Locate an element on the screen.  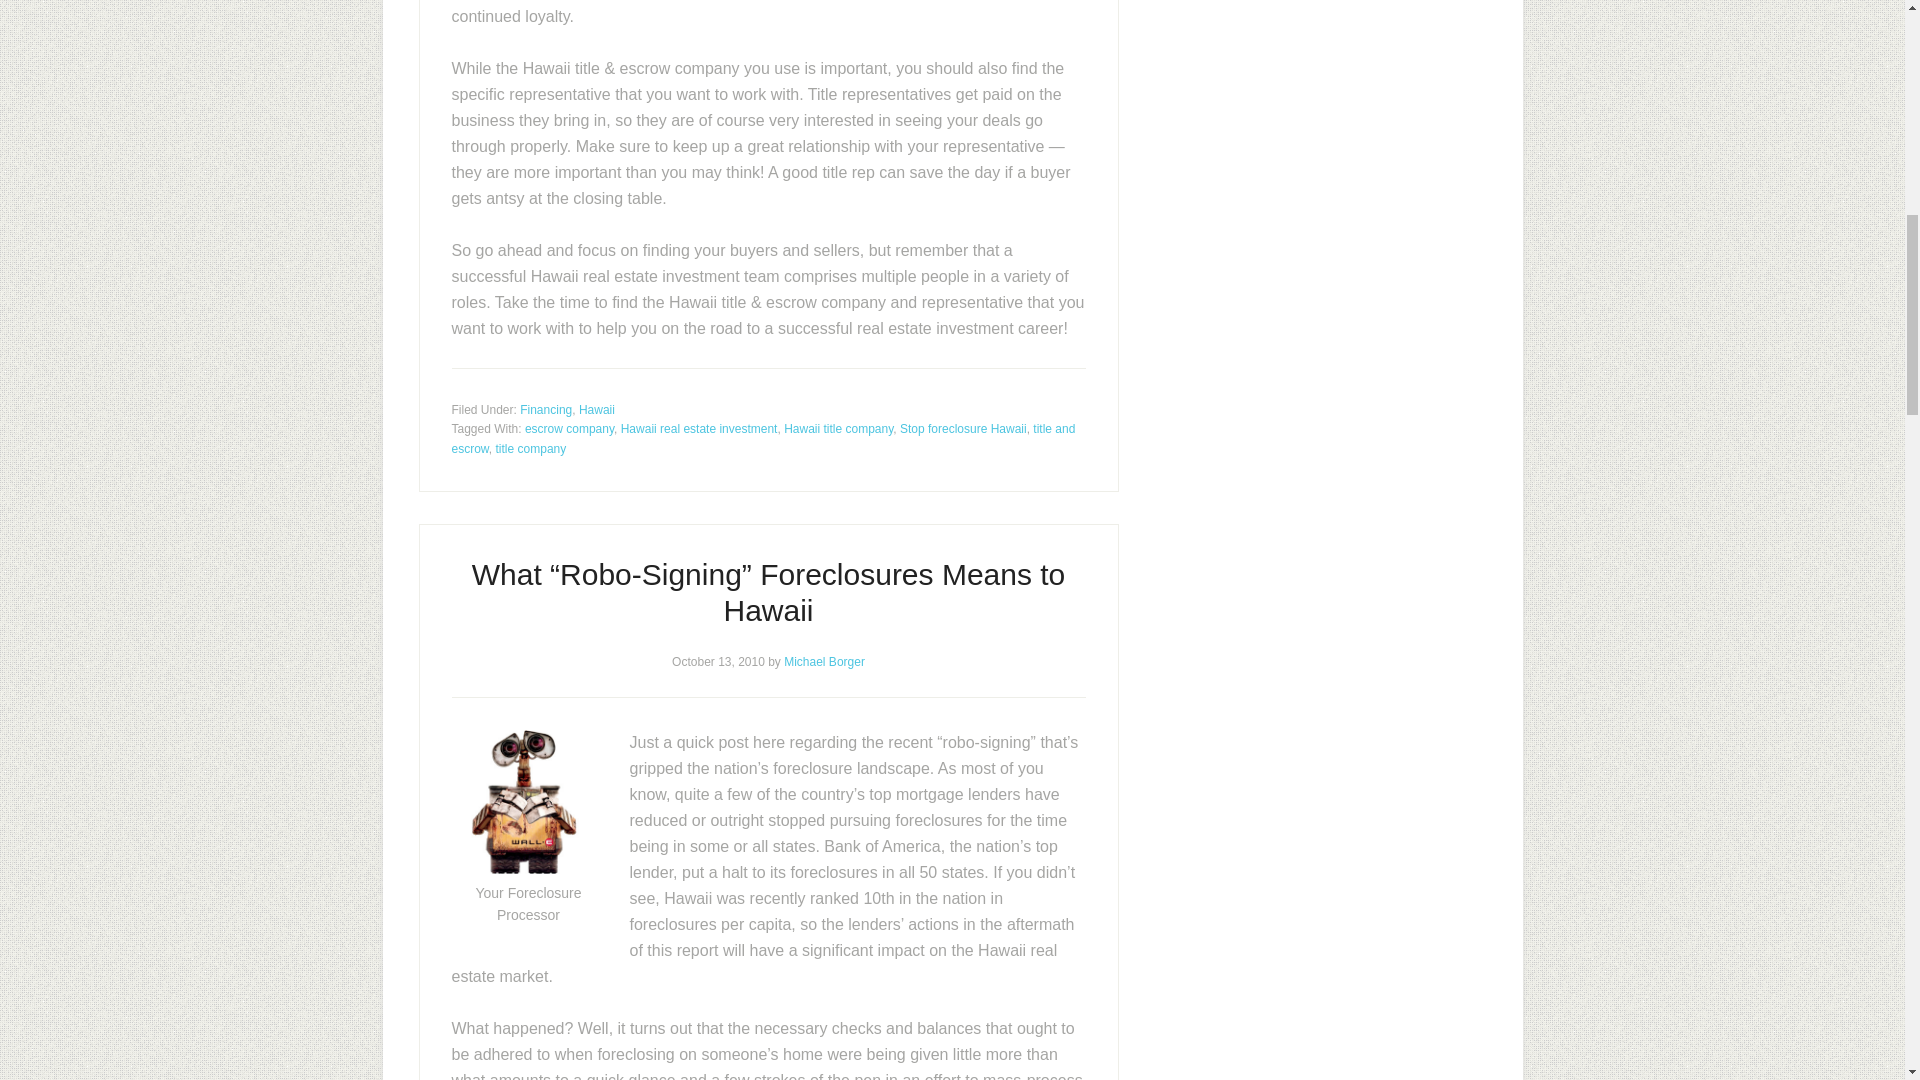
Stop foreclosure Hawaii is located at coordinates (964, 429).